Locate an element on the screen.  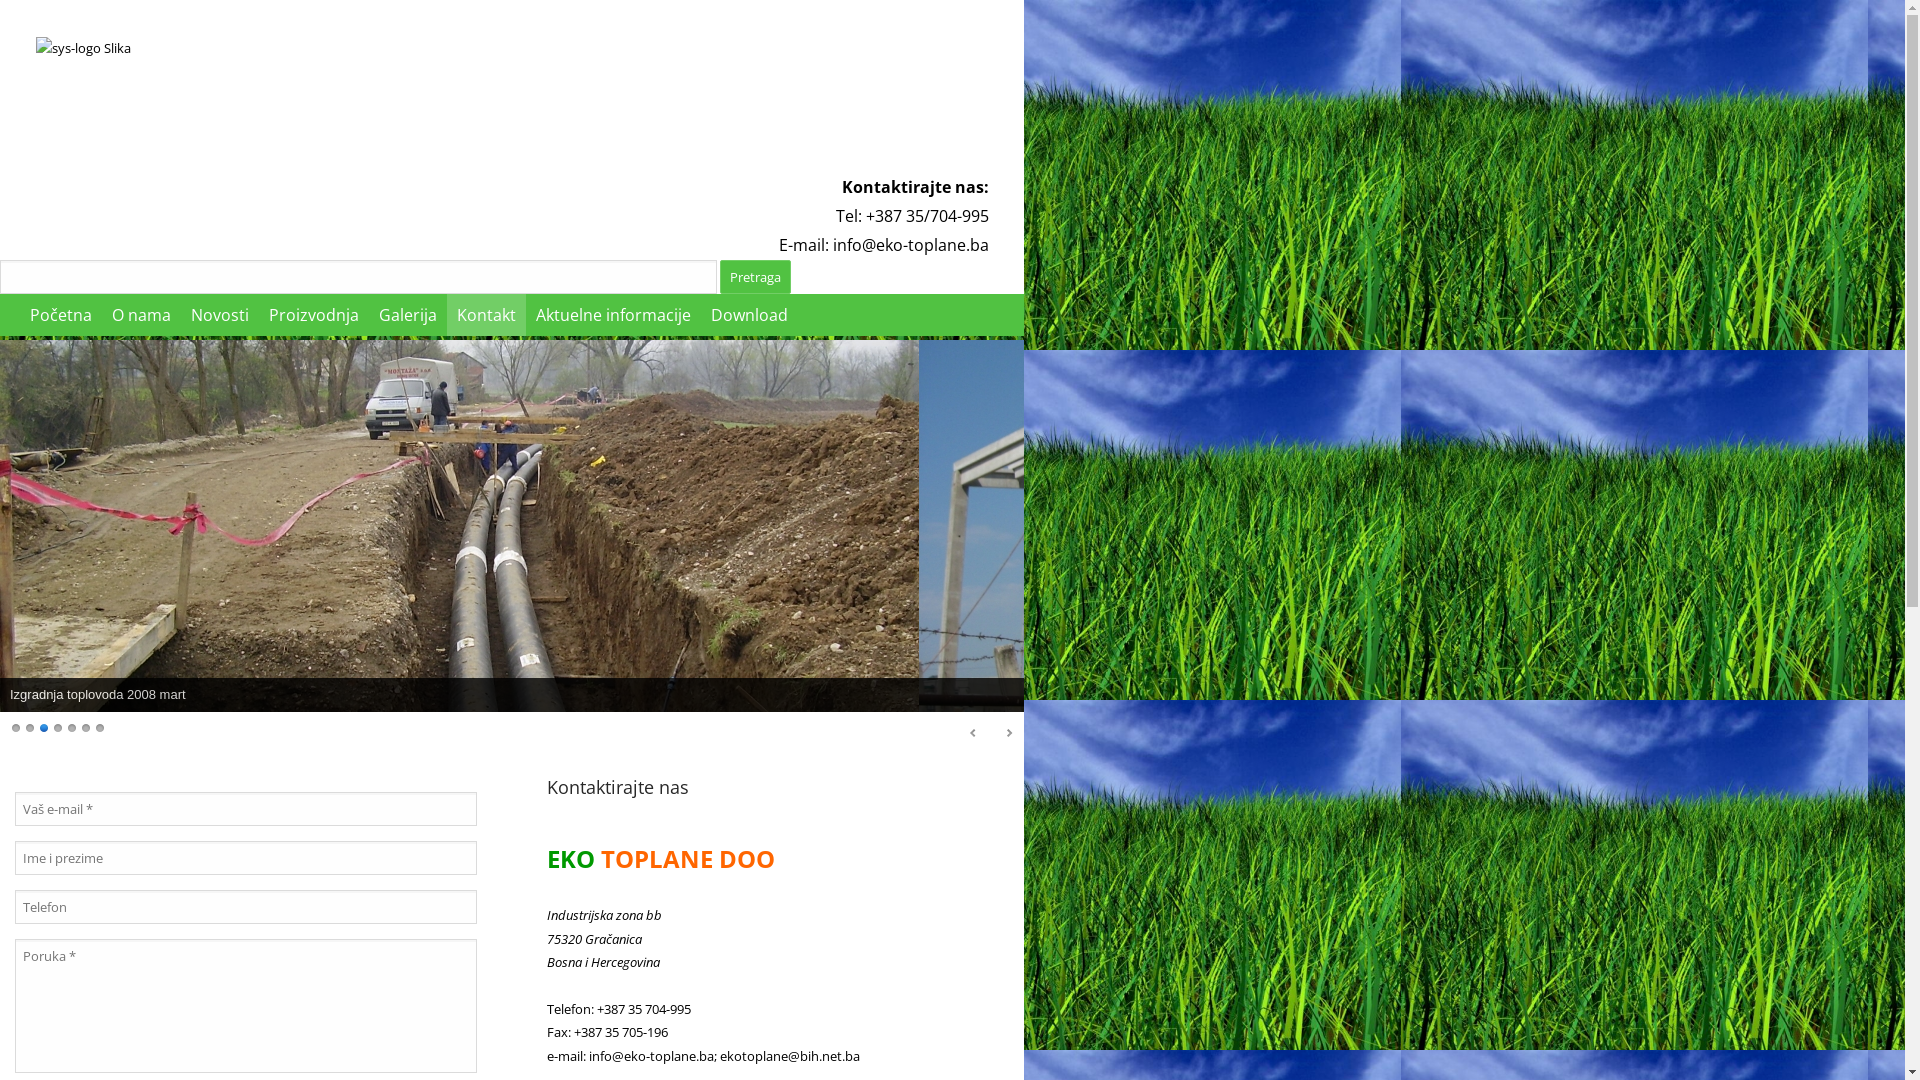
5 is located at coordinates (73, 727).